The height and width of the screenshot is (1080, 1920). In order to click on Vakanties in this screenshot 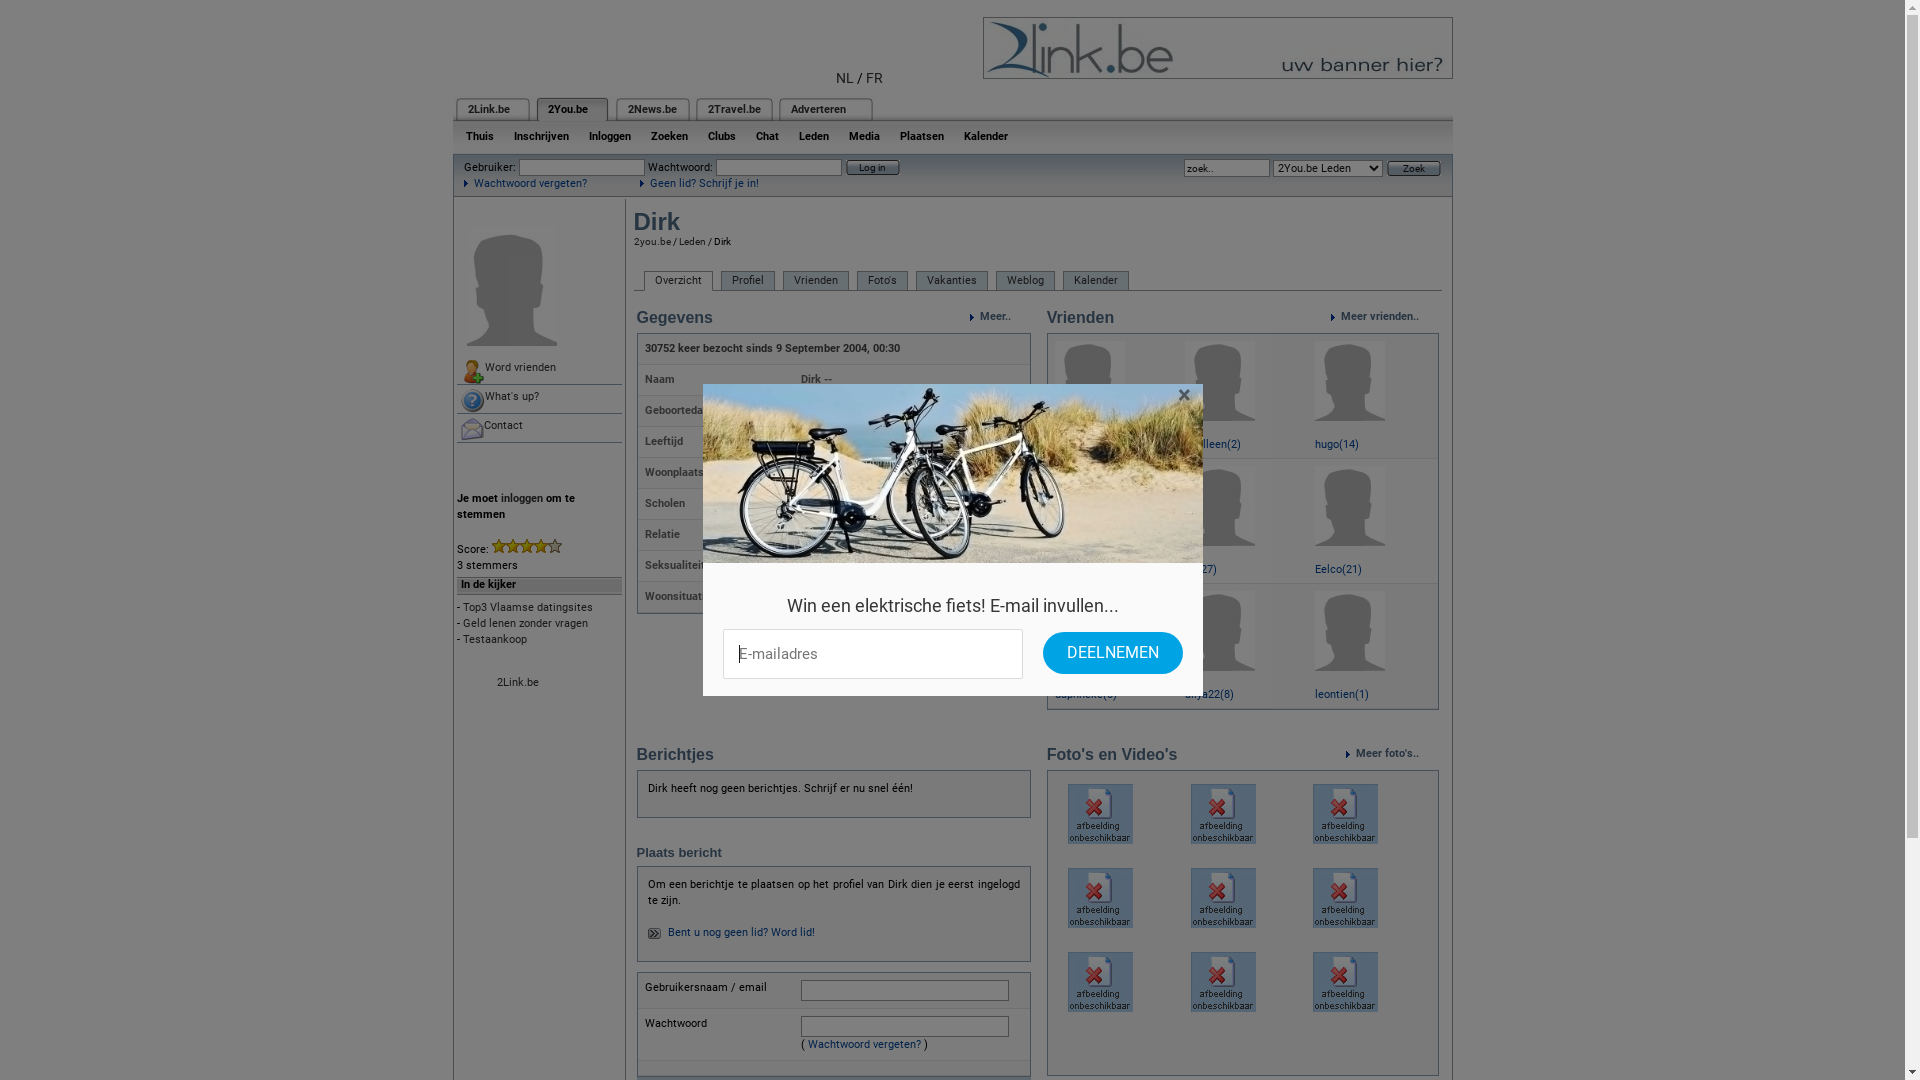, I will do `click(952, 281)`.